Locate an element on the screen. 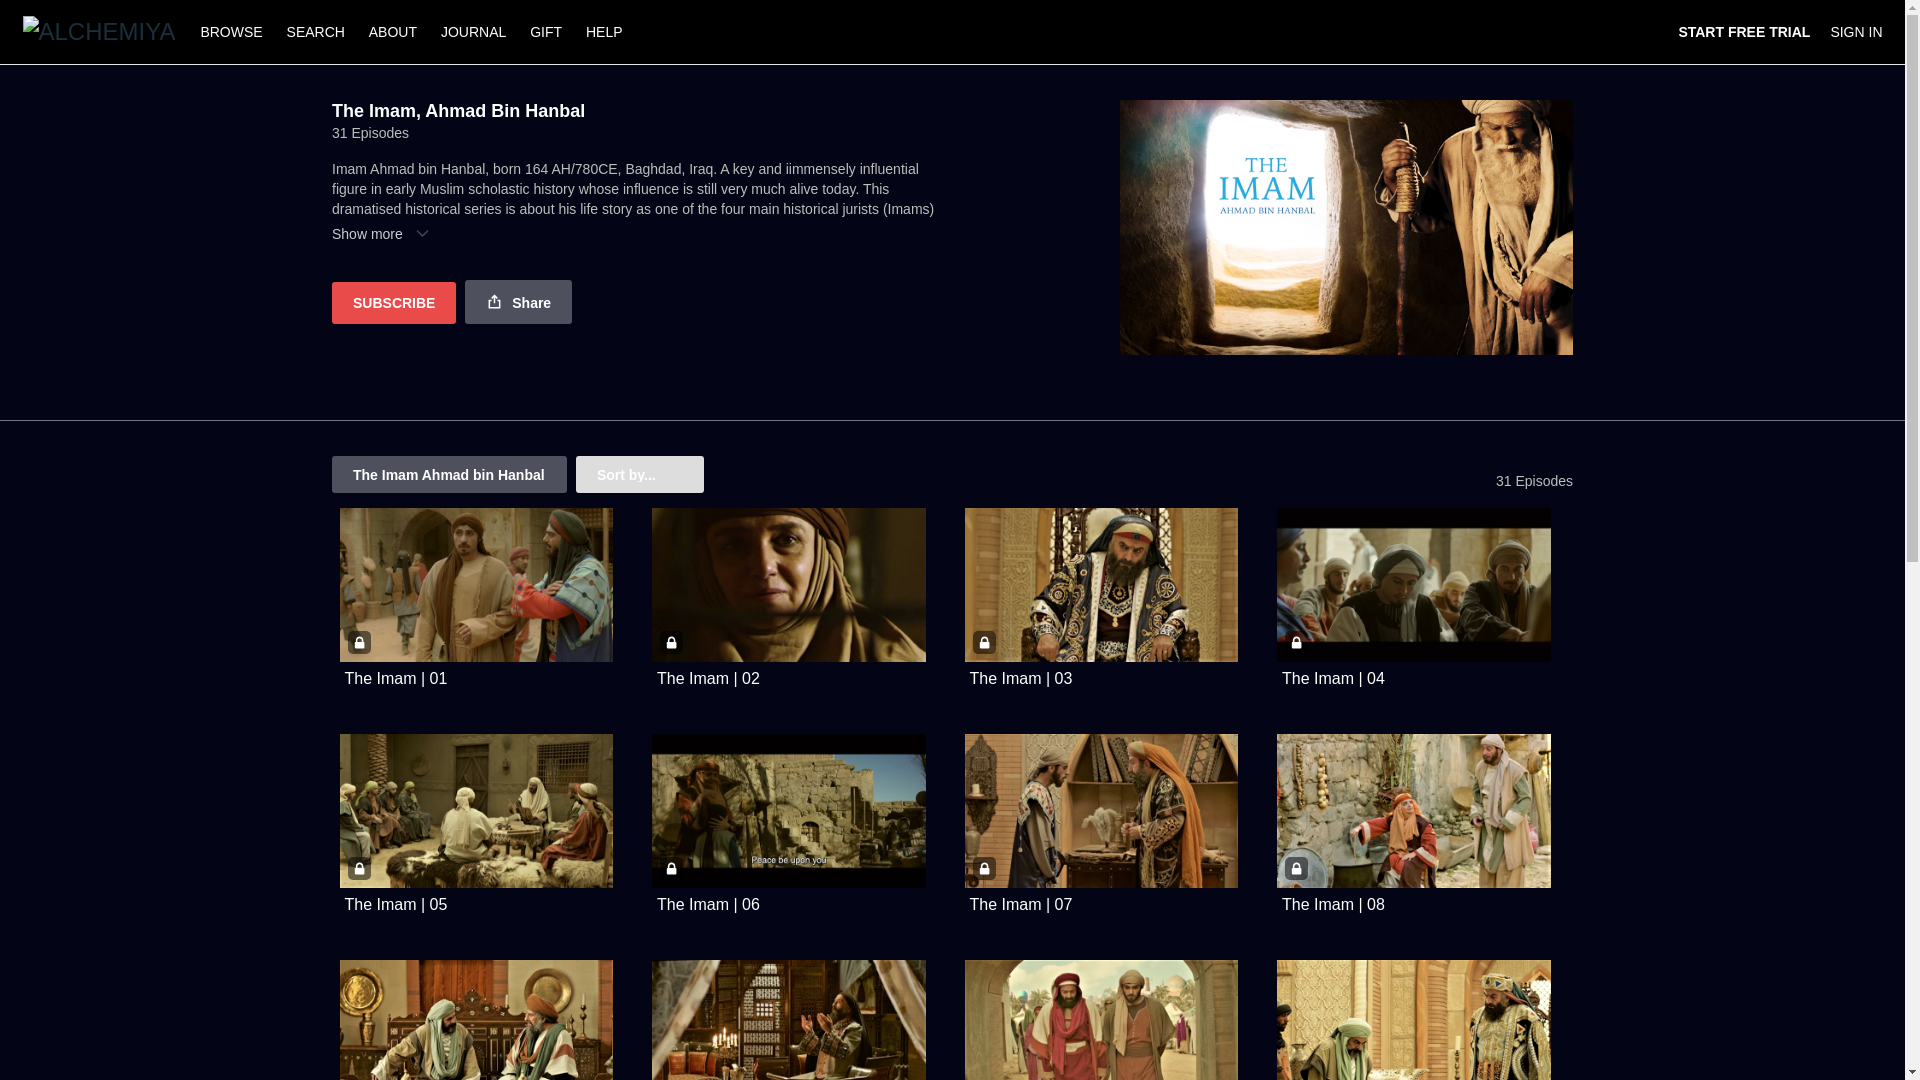 The width and height of the screenshot is (1920, 1080). BROWSE is located at coordinates (233, 31).